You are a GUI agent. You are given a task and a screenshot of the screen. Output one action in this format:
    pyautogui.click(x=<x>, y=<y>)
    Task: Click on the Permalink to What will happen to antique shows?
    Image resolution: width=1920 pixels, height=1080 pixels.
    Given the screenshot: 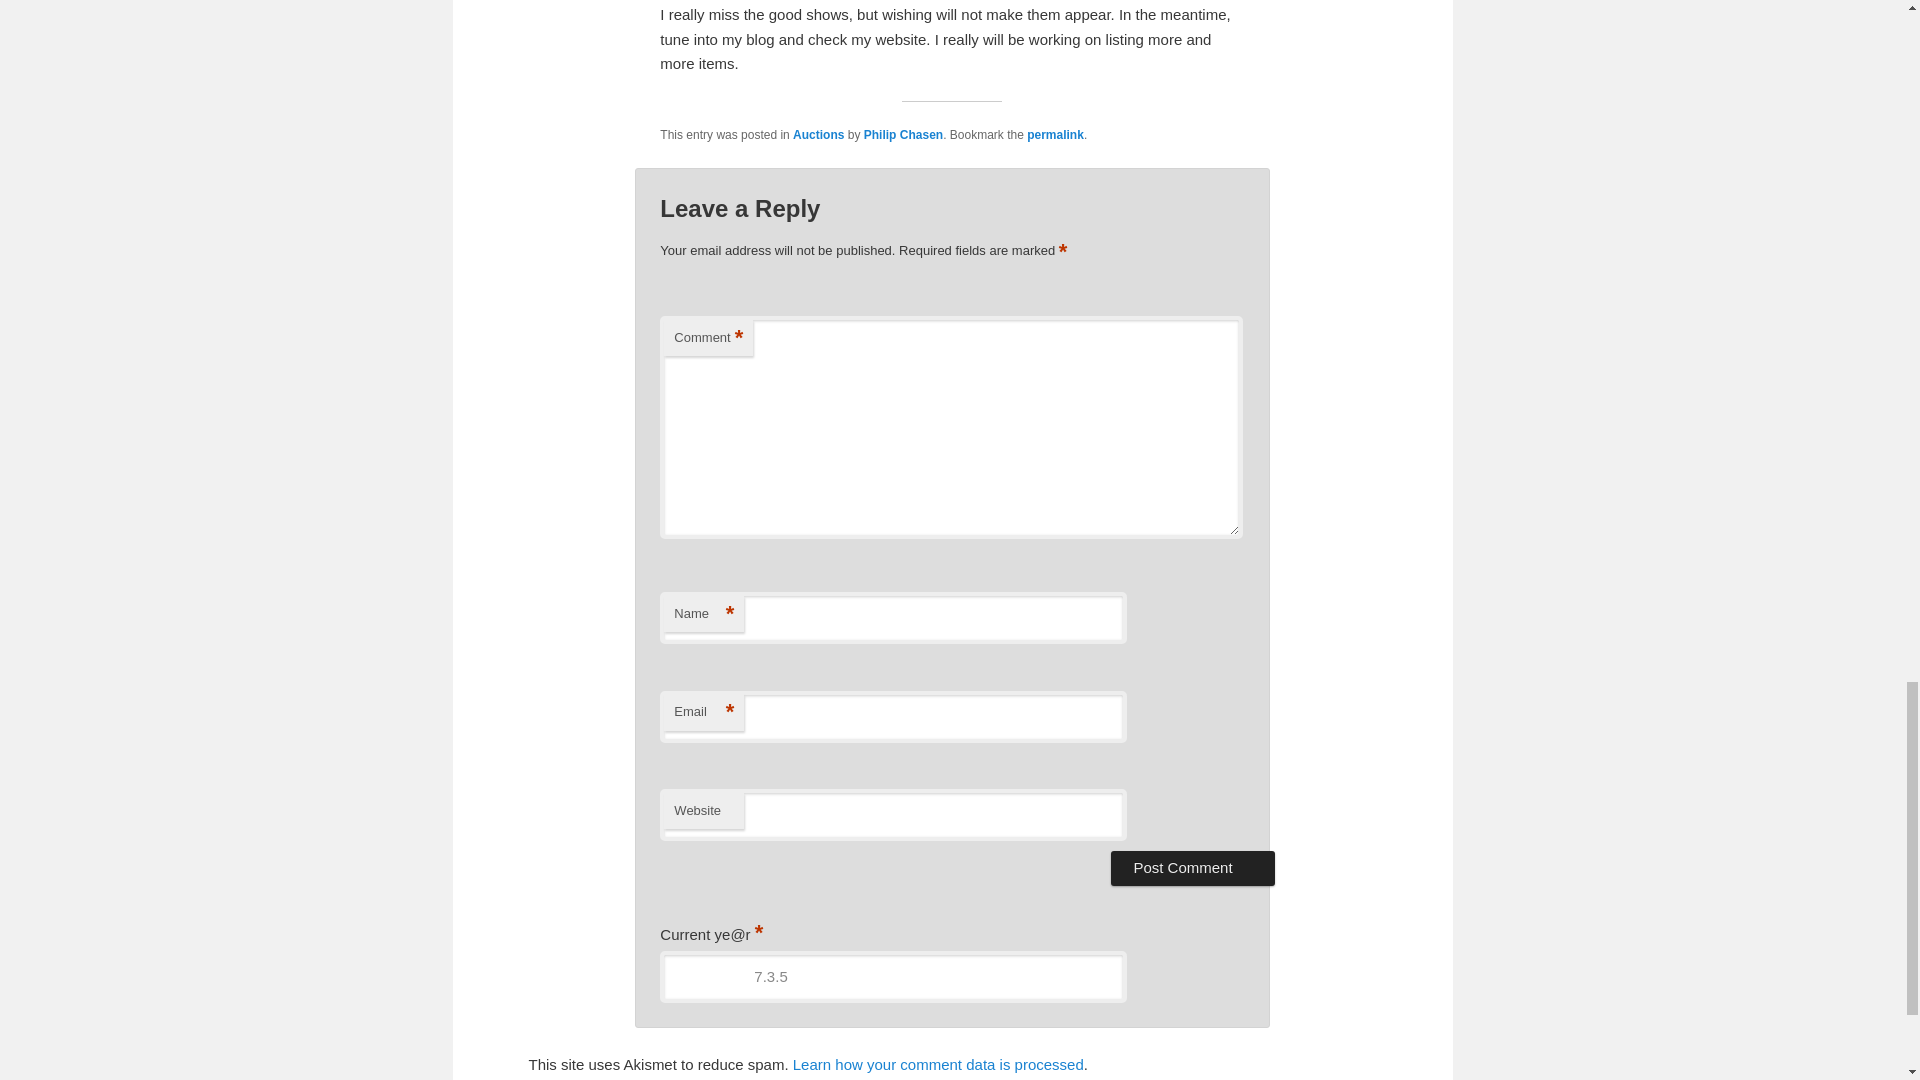 What is the action you would take?
    pyautogui.click(x=1056, y=134)
    